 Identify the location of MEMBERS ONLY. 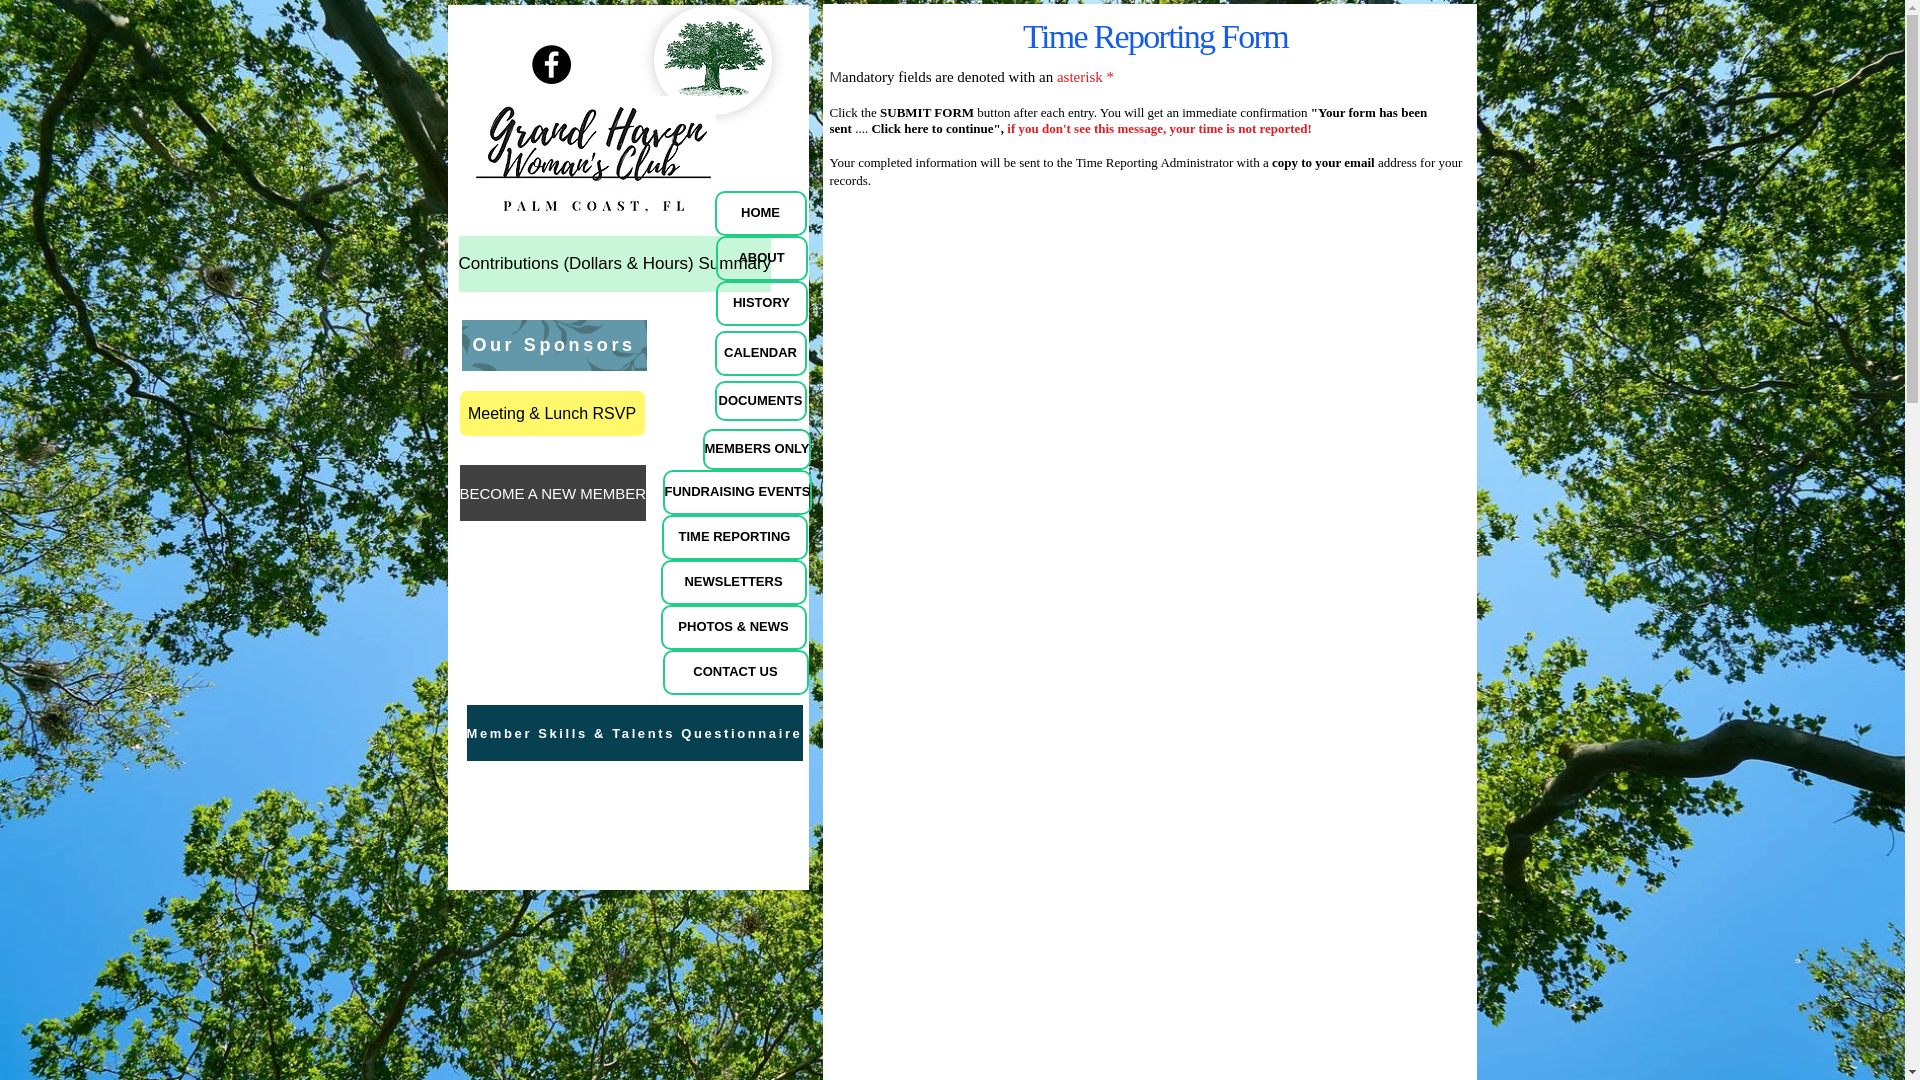
(756, 448).